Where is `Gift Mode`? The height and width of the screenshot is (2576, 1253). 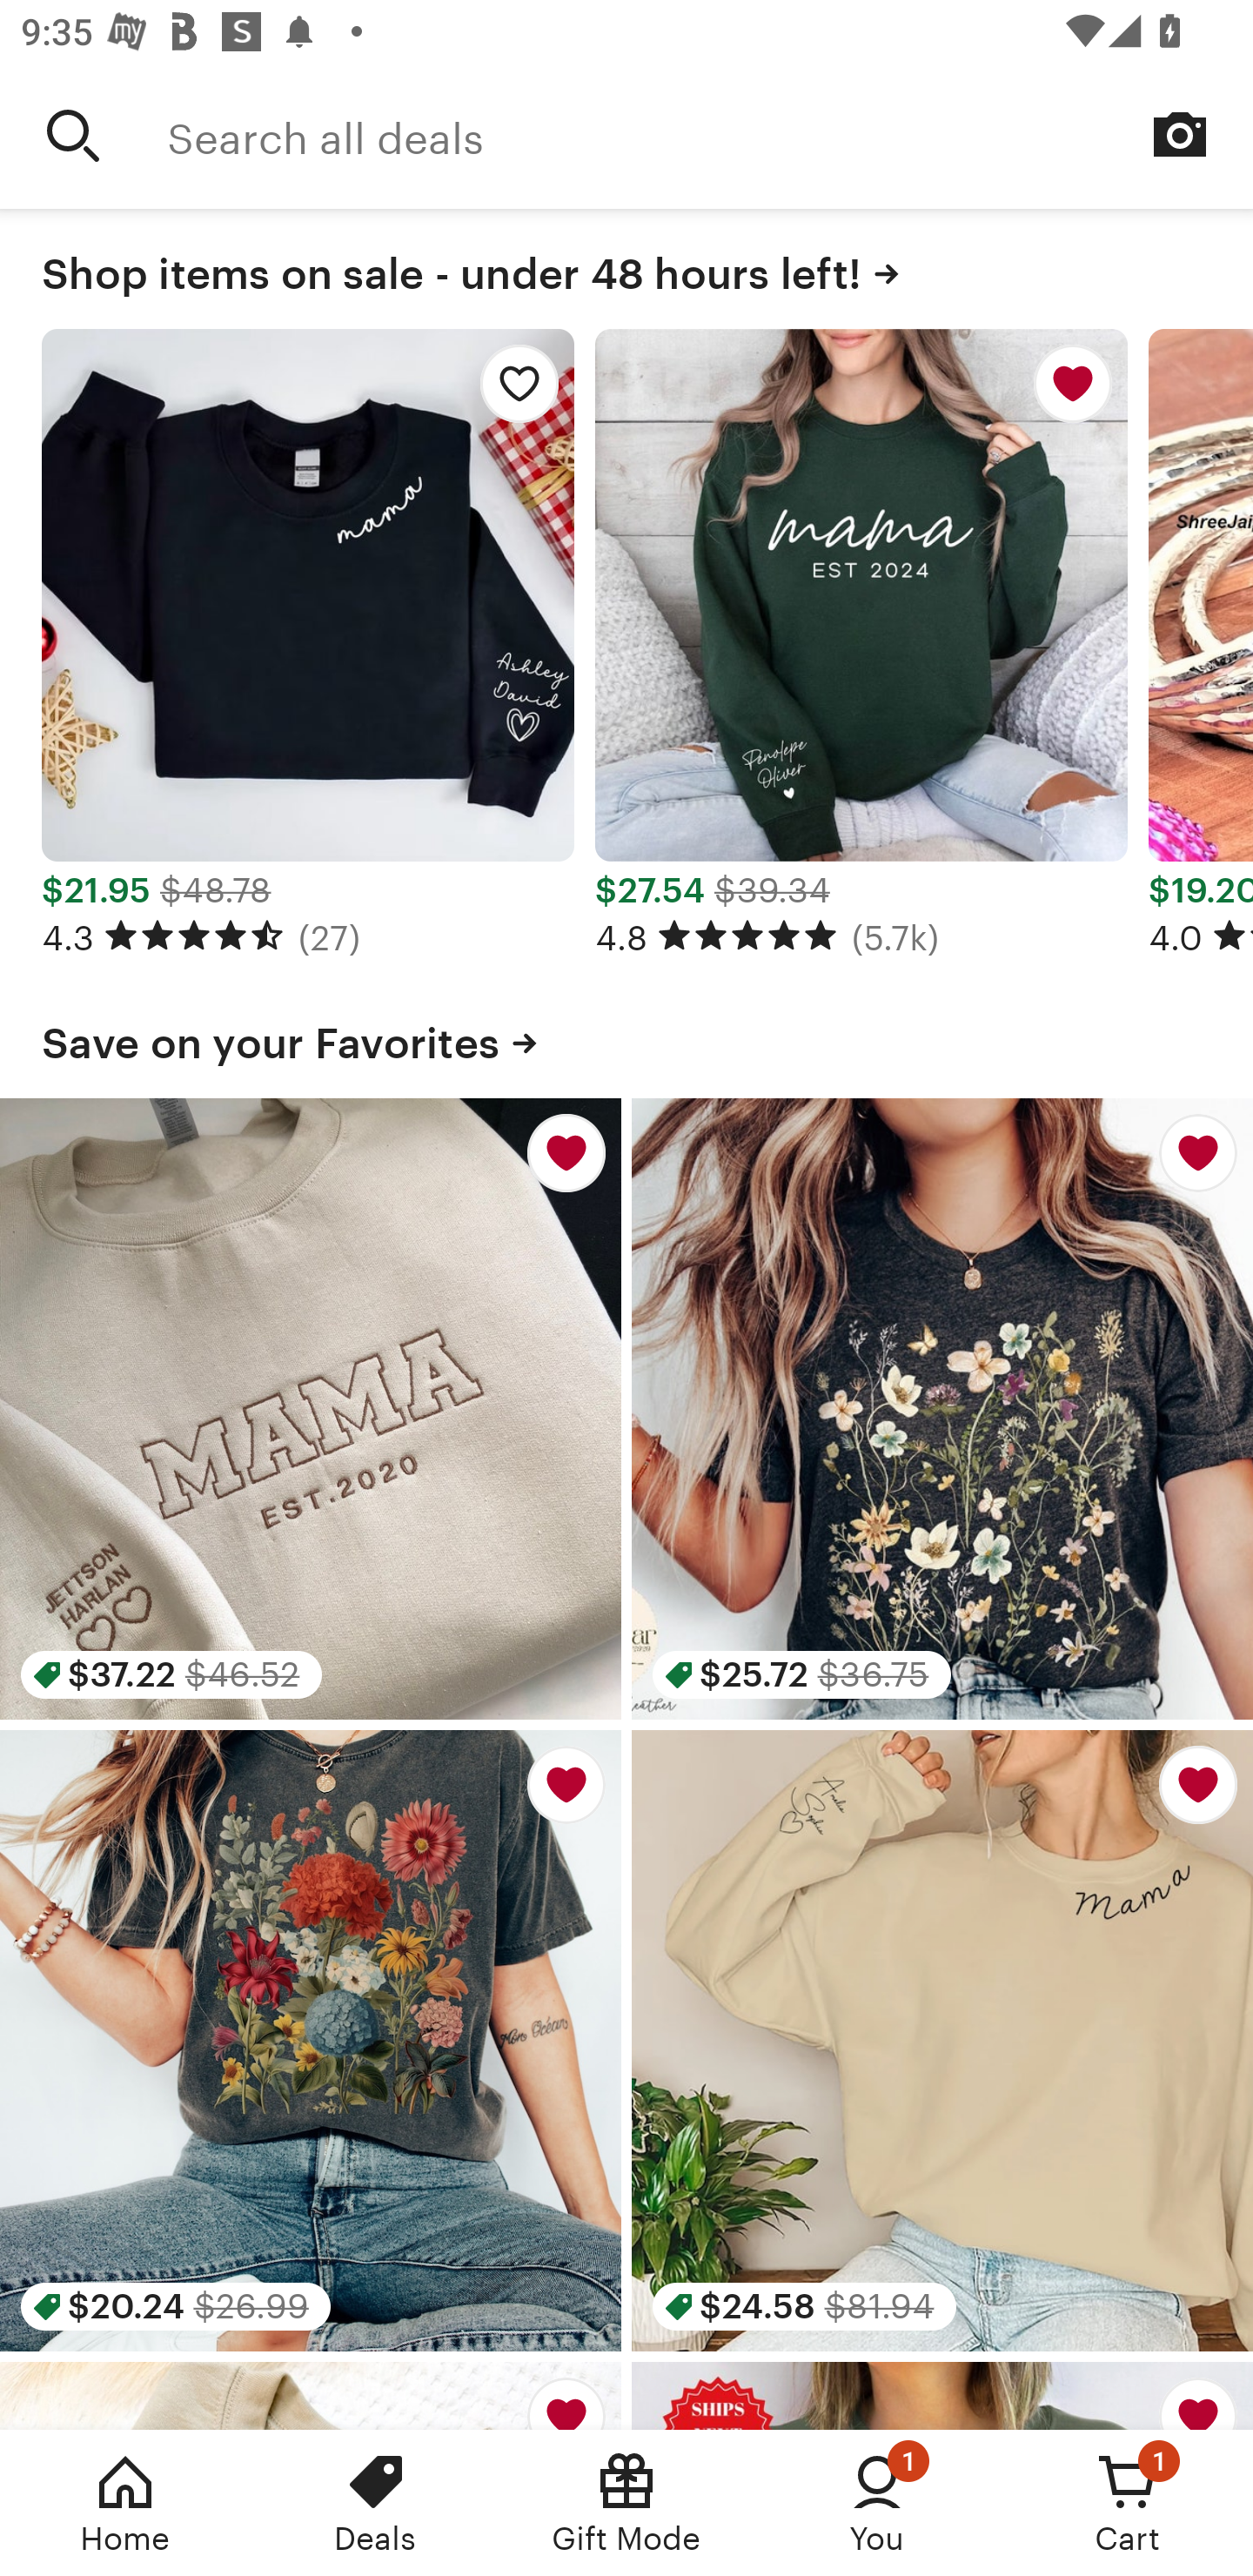 Gift Mode is located at coordinates (626, 2503).